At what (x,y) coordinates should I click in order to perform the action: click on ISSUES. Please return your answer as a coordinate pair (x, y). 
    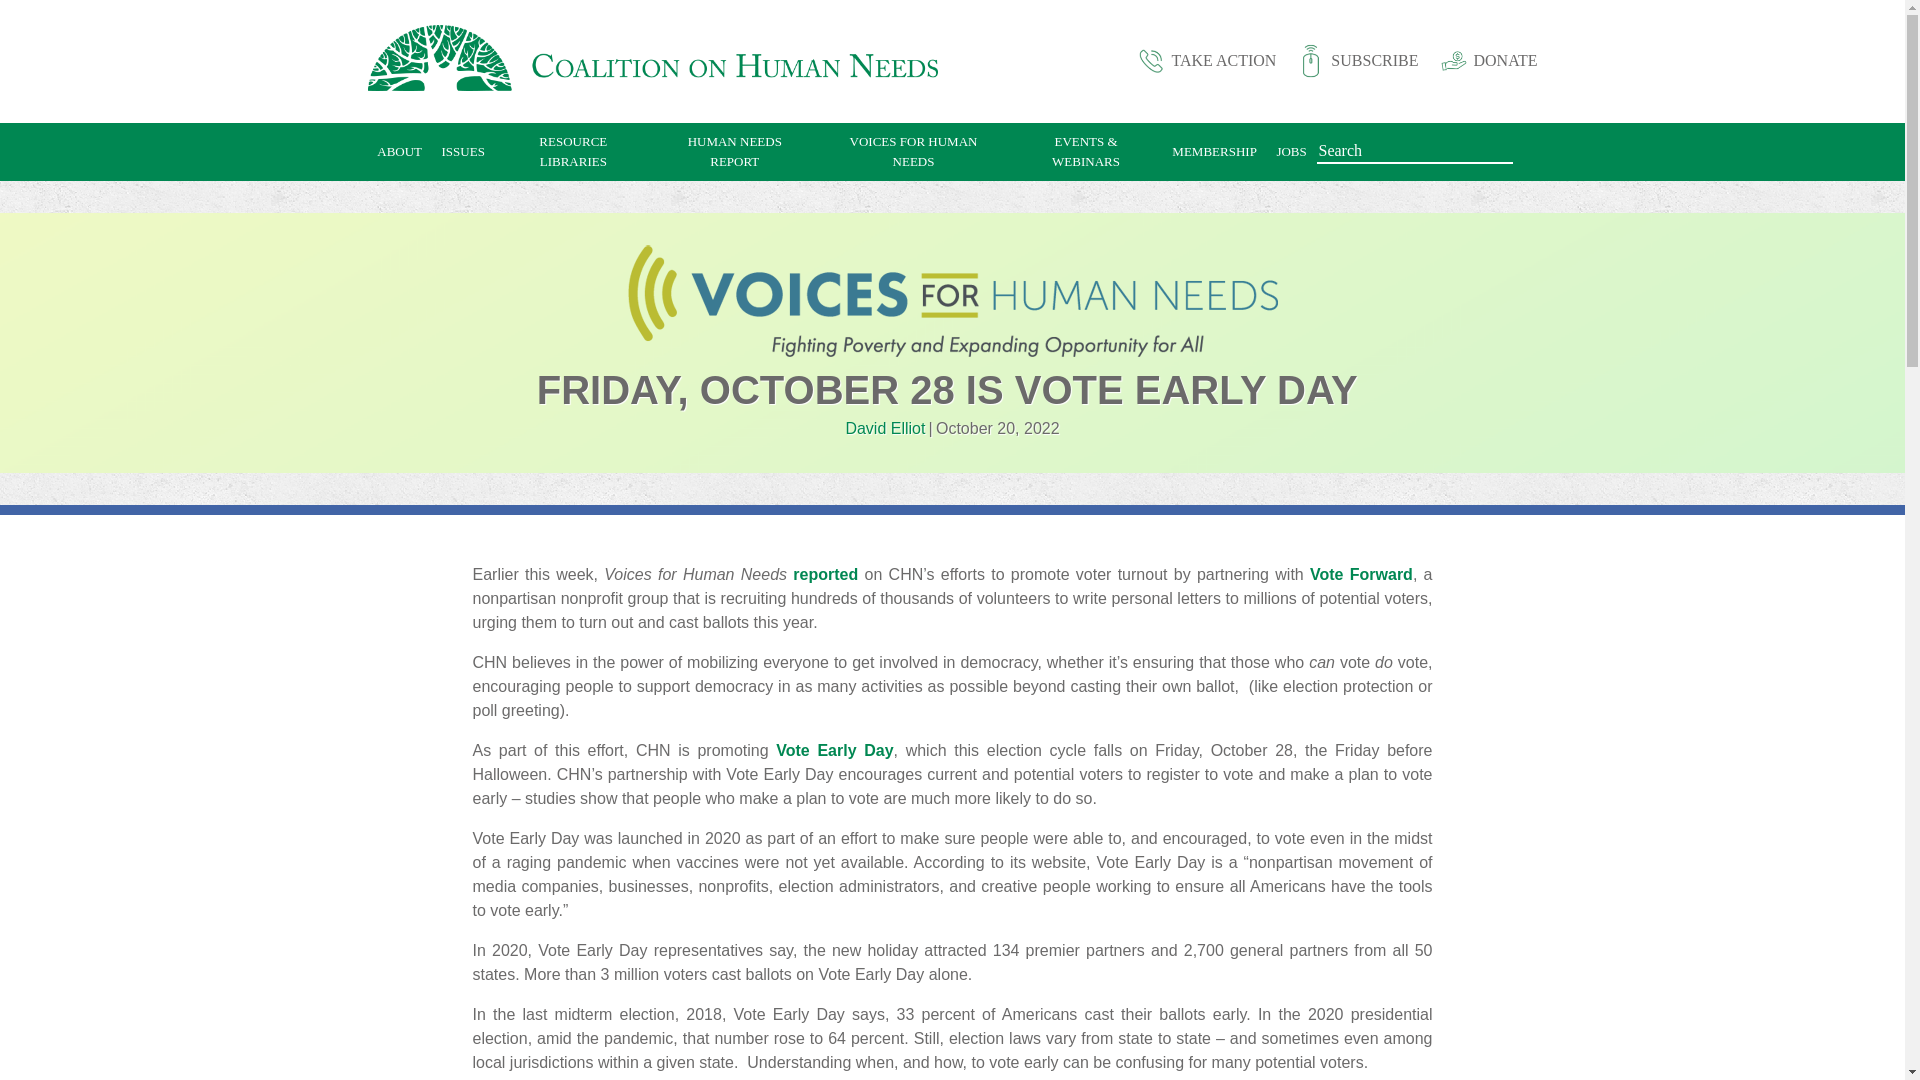
    Looking at the image, I should click on (464, 152).